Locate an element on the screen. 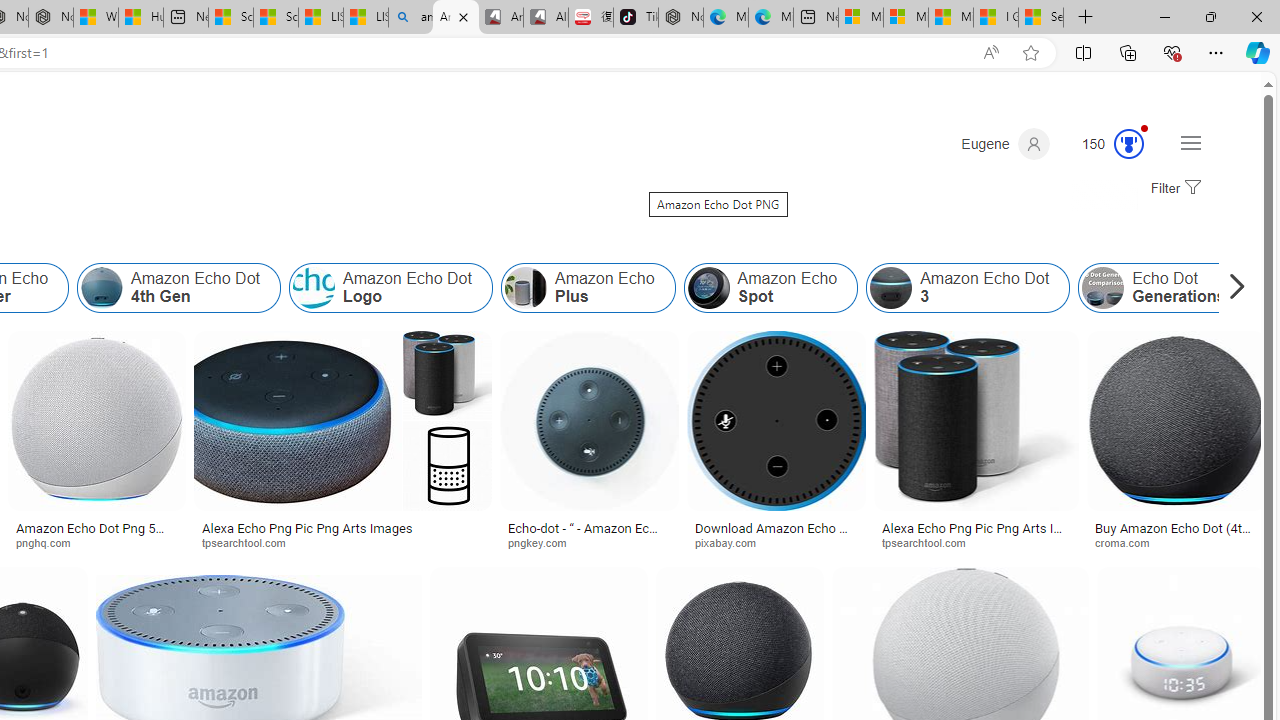  Nordace - Best Sellers is located at coordinates (680, 18).